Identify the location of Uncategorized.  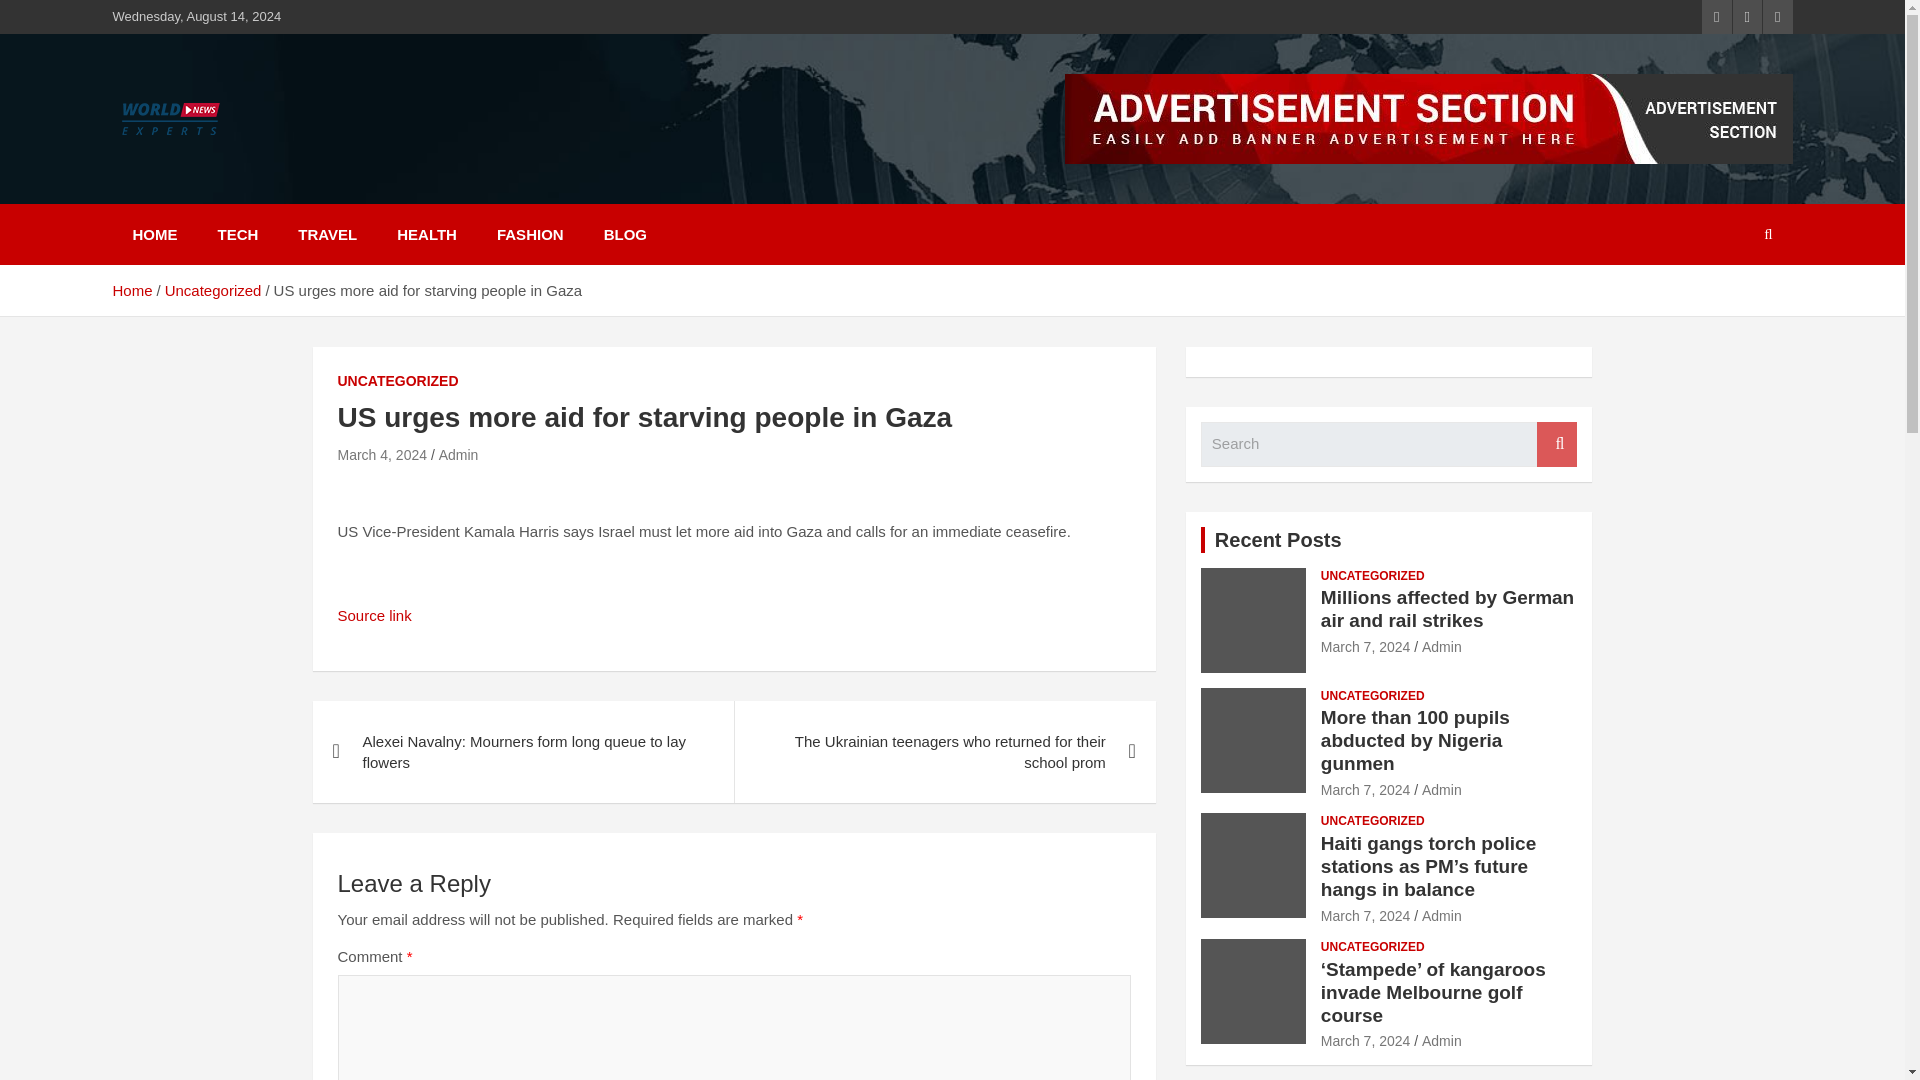
(213, 290).